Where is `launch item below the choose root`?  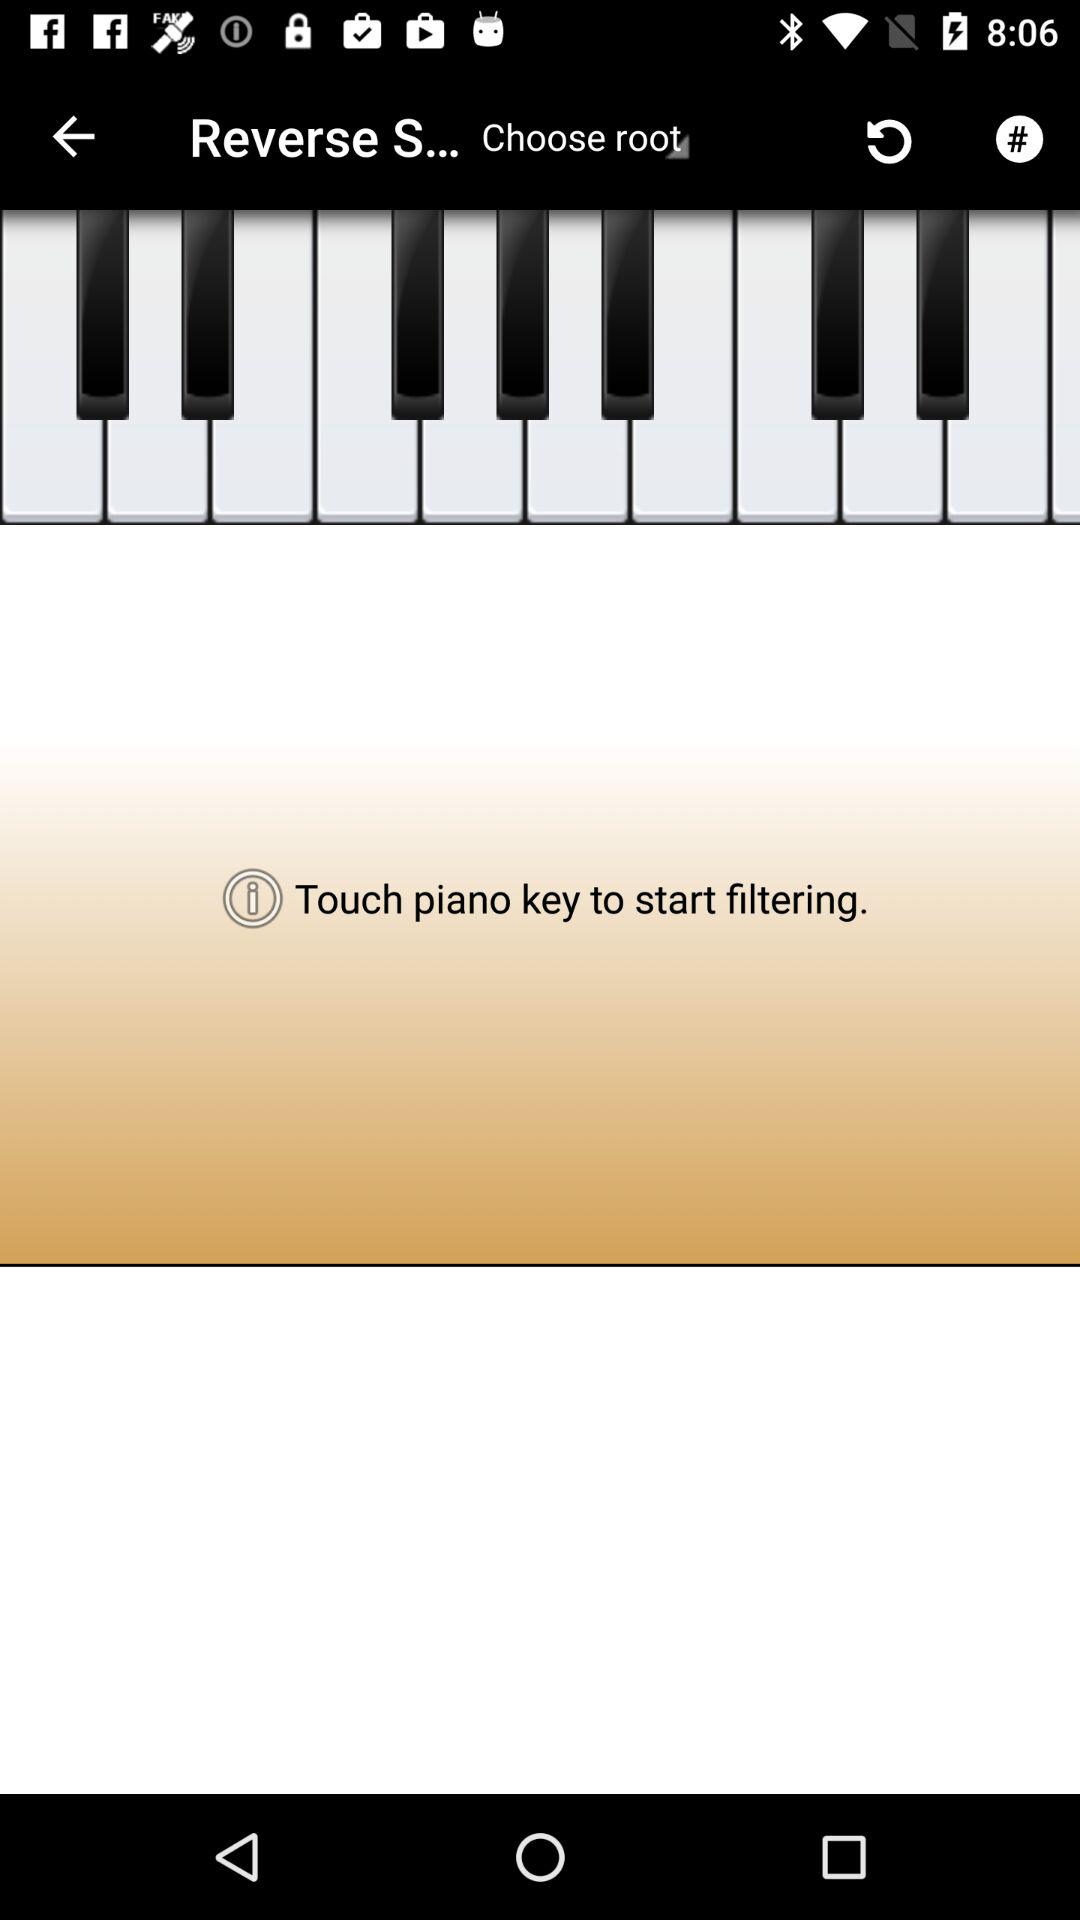
launch item below the choose root is located at coordinates (576, 368).